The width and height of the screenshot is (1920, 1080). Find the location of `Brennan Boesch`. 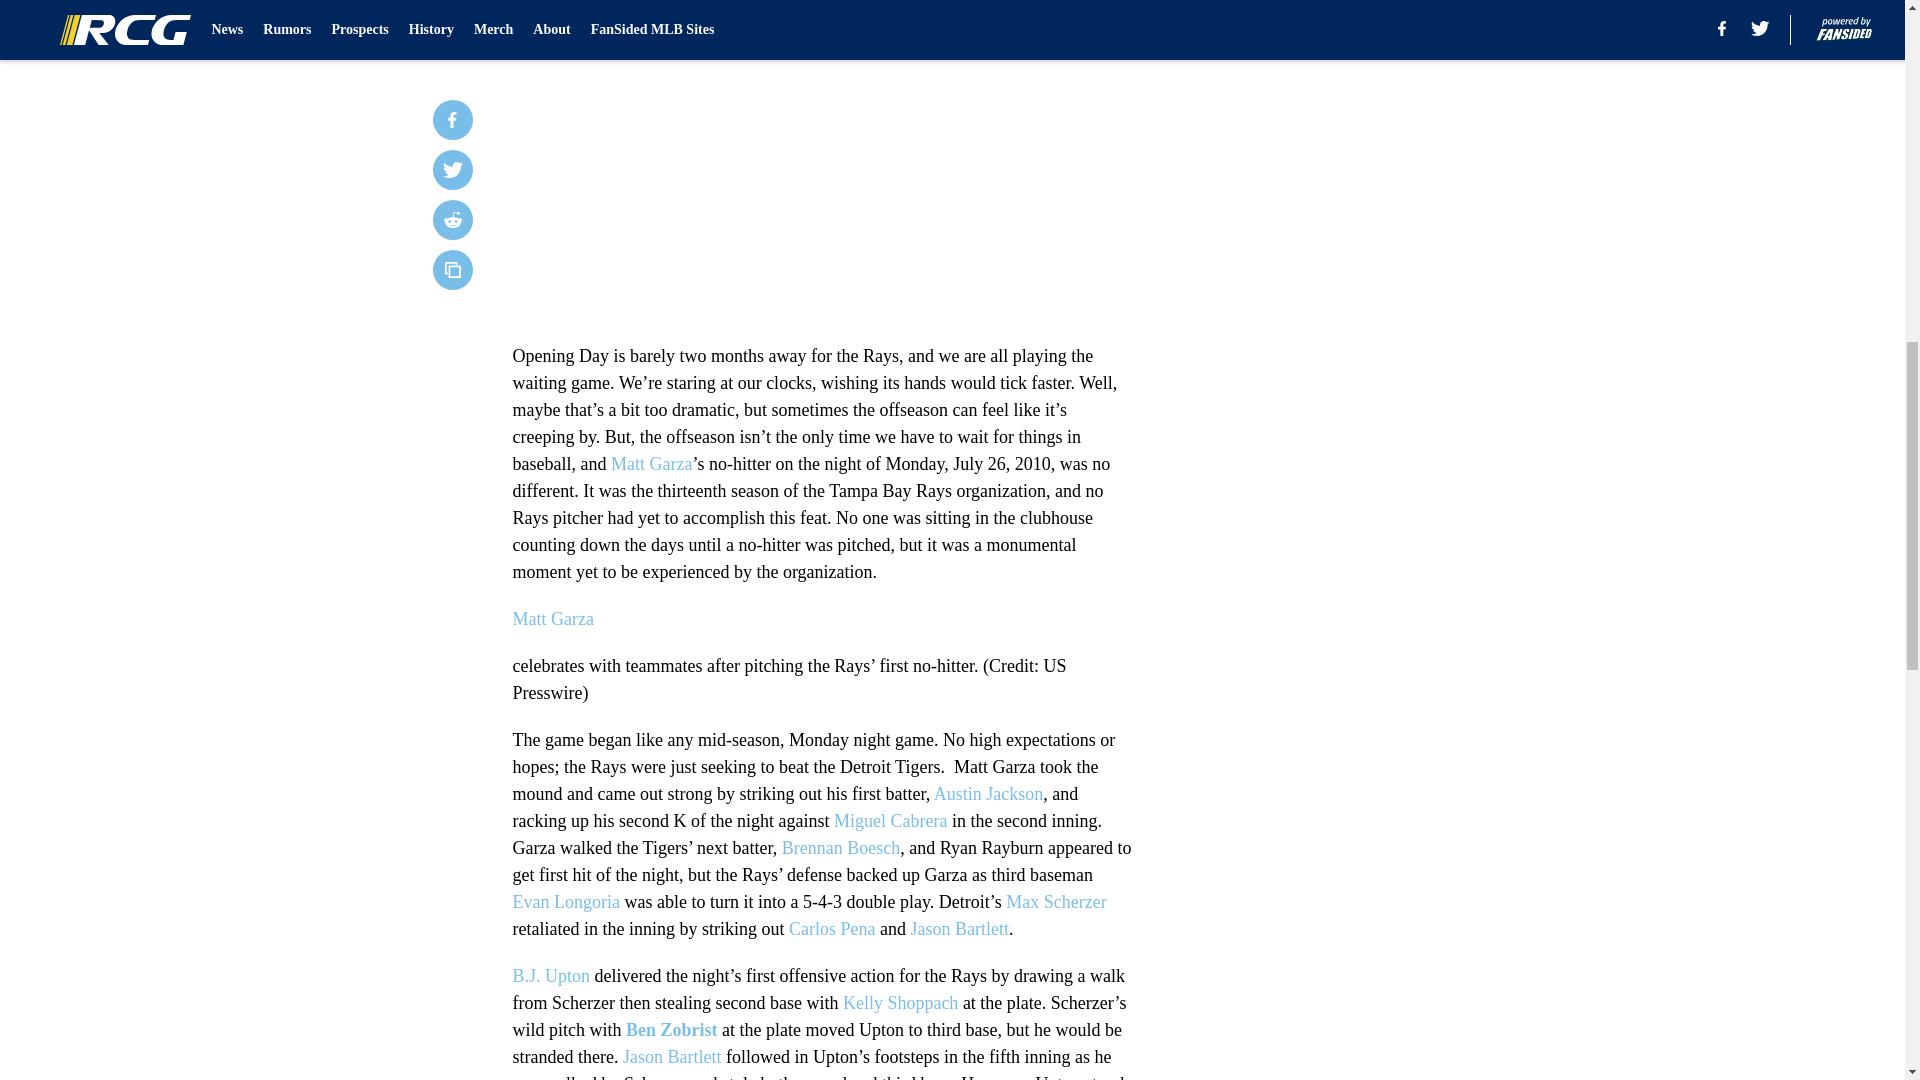

Brennan Boesch is located at coordinates (840, 848).